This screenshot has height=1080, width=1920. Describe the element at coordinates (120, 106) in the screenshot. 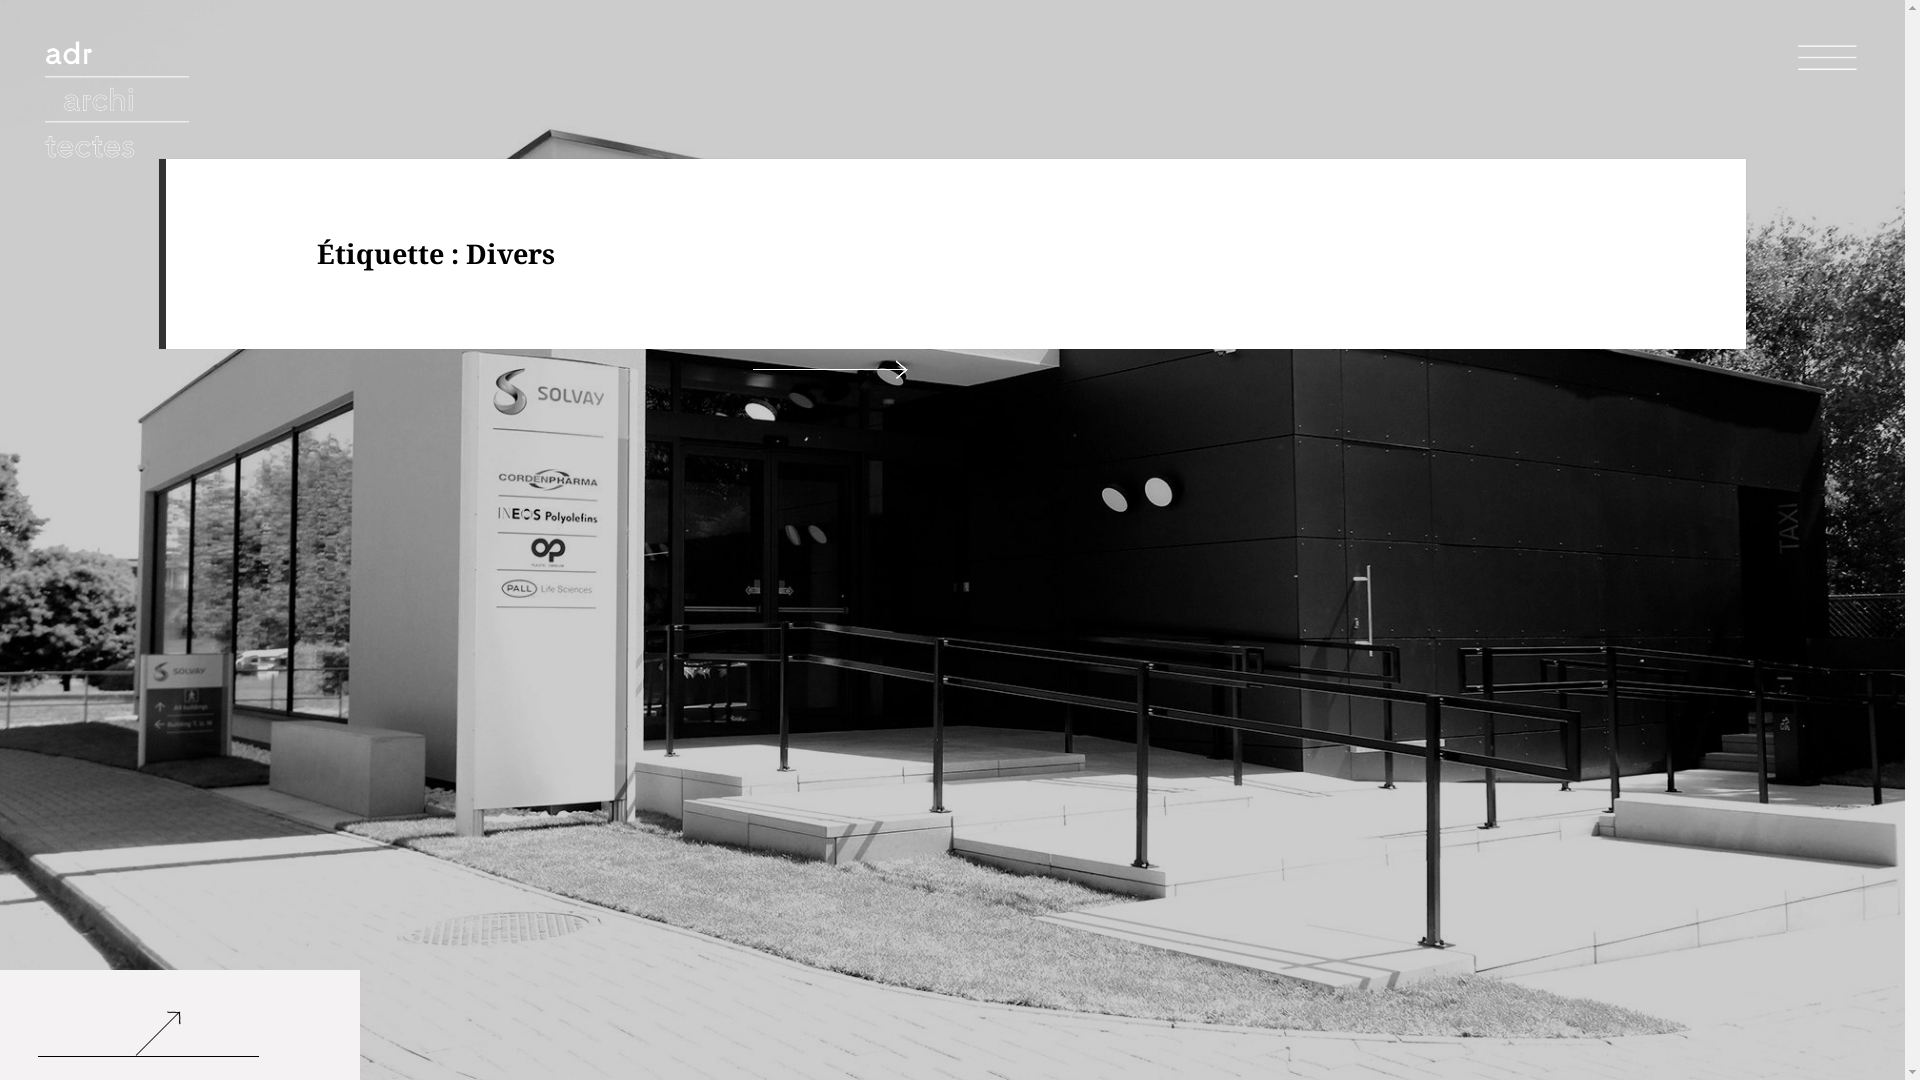

I see `adr architectes` at that location.